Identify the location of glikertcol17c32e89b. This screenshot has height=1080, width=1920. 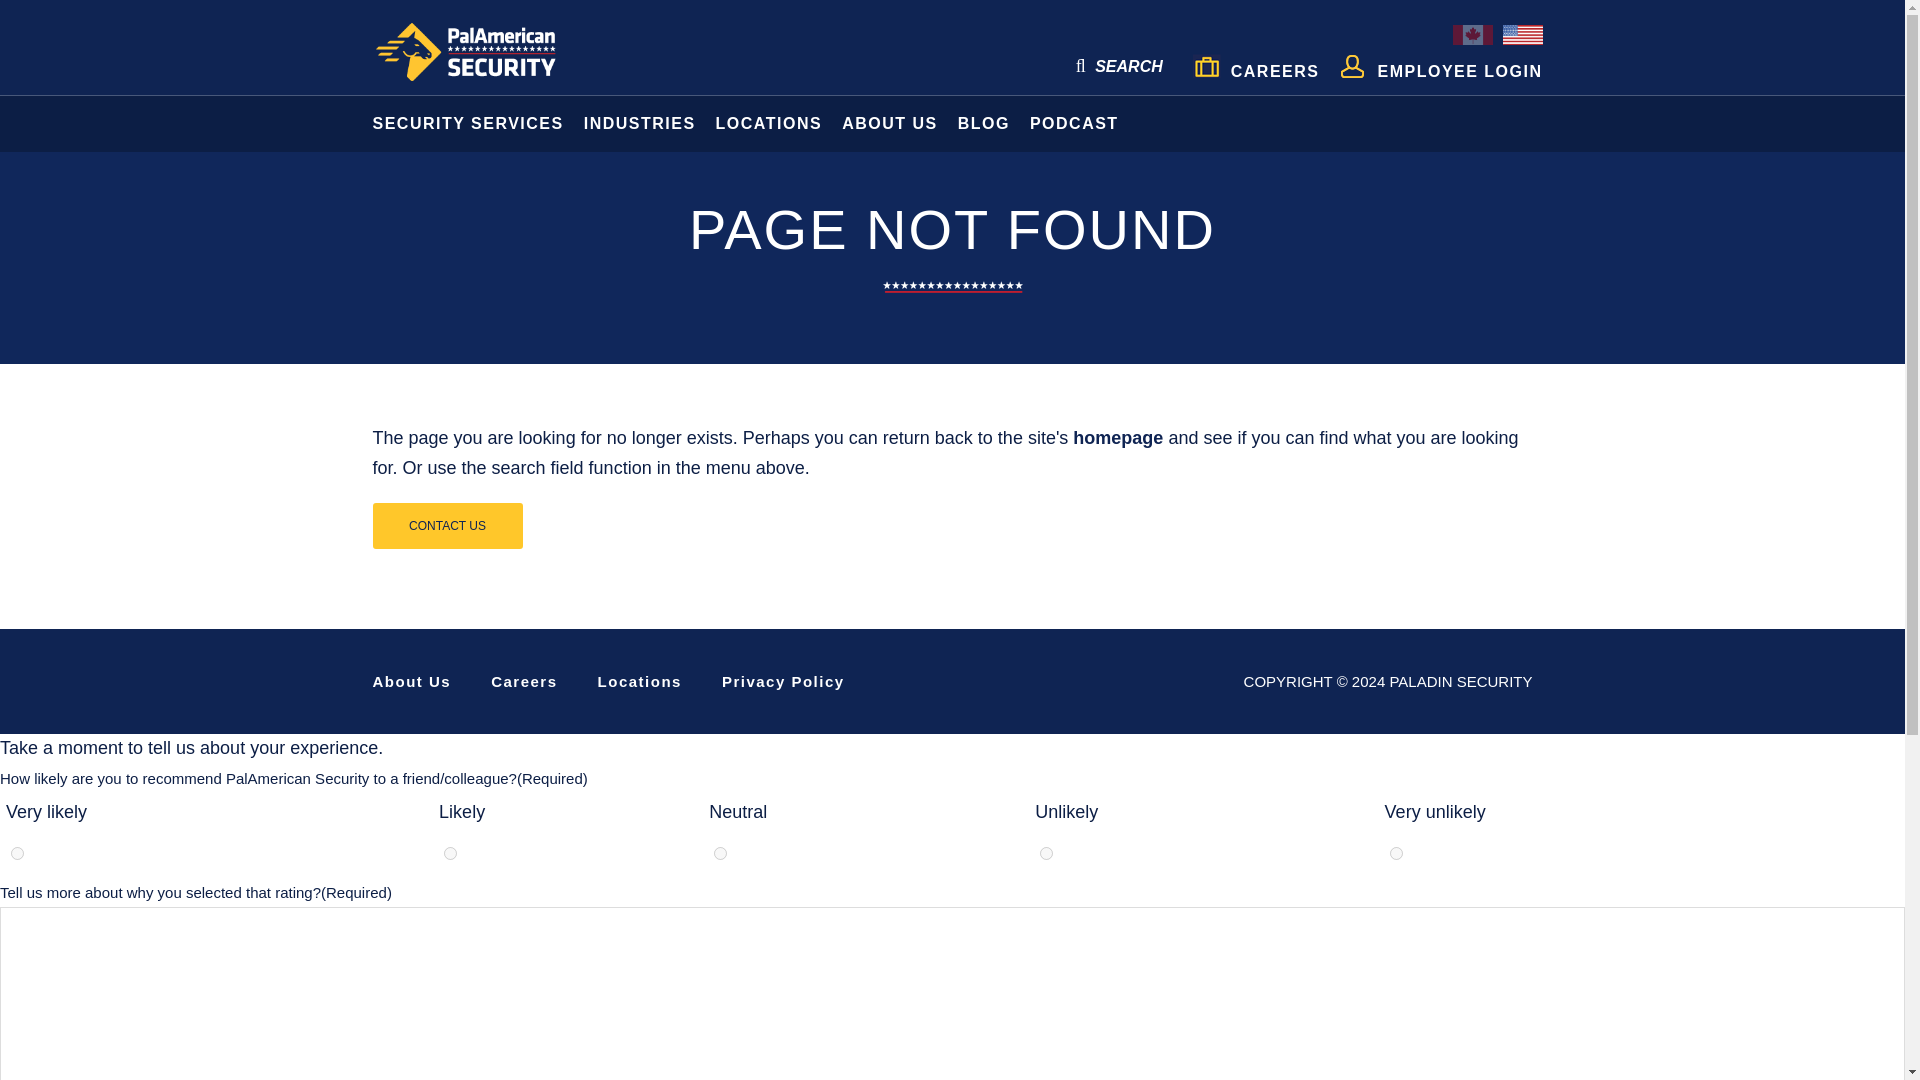
(450, 852).